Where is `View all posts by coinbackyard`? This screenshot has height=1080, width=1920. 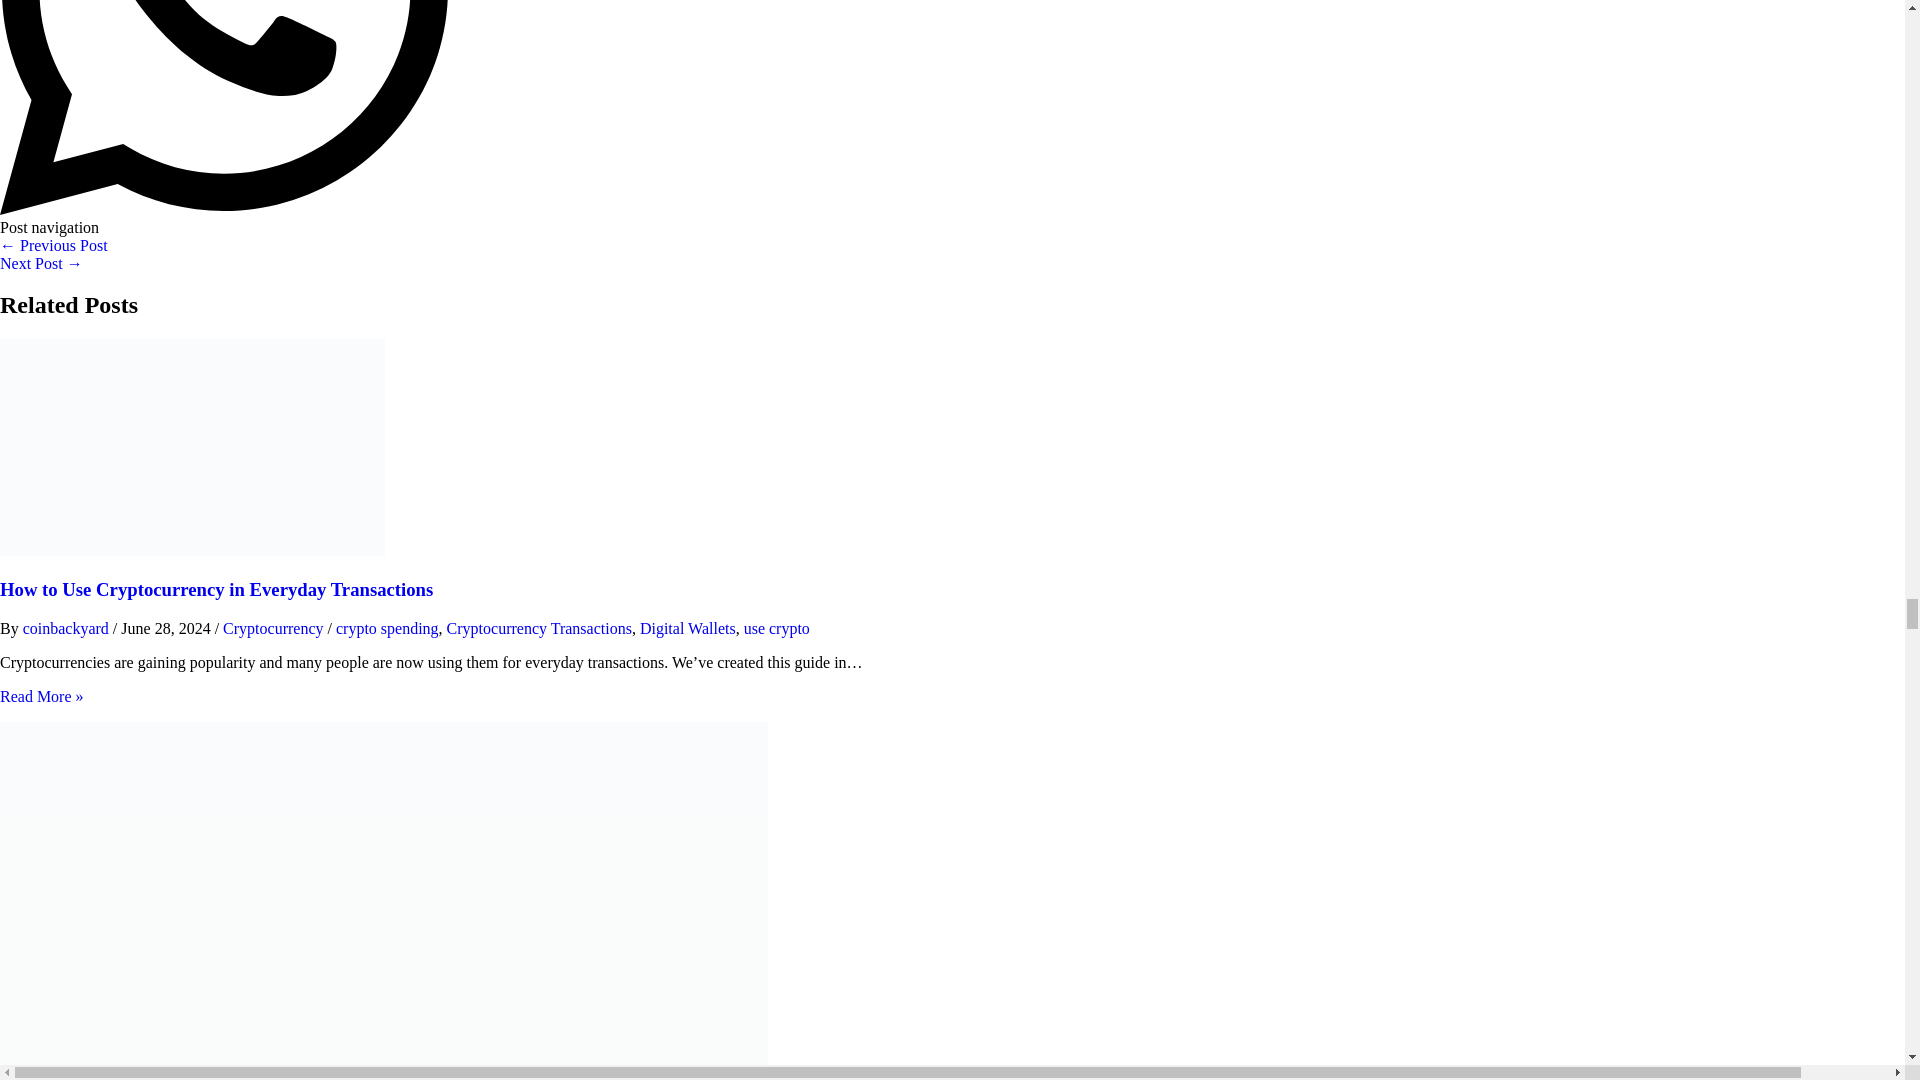 View all posts by coinbackyard is located at coordinates (68, 628).